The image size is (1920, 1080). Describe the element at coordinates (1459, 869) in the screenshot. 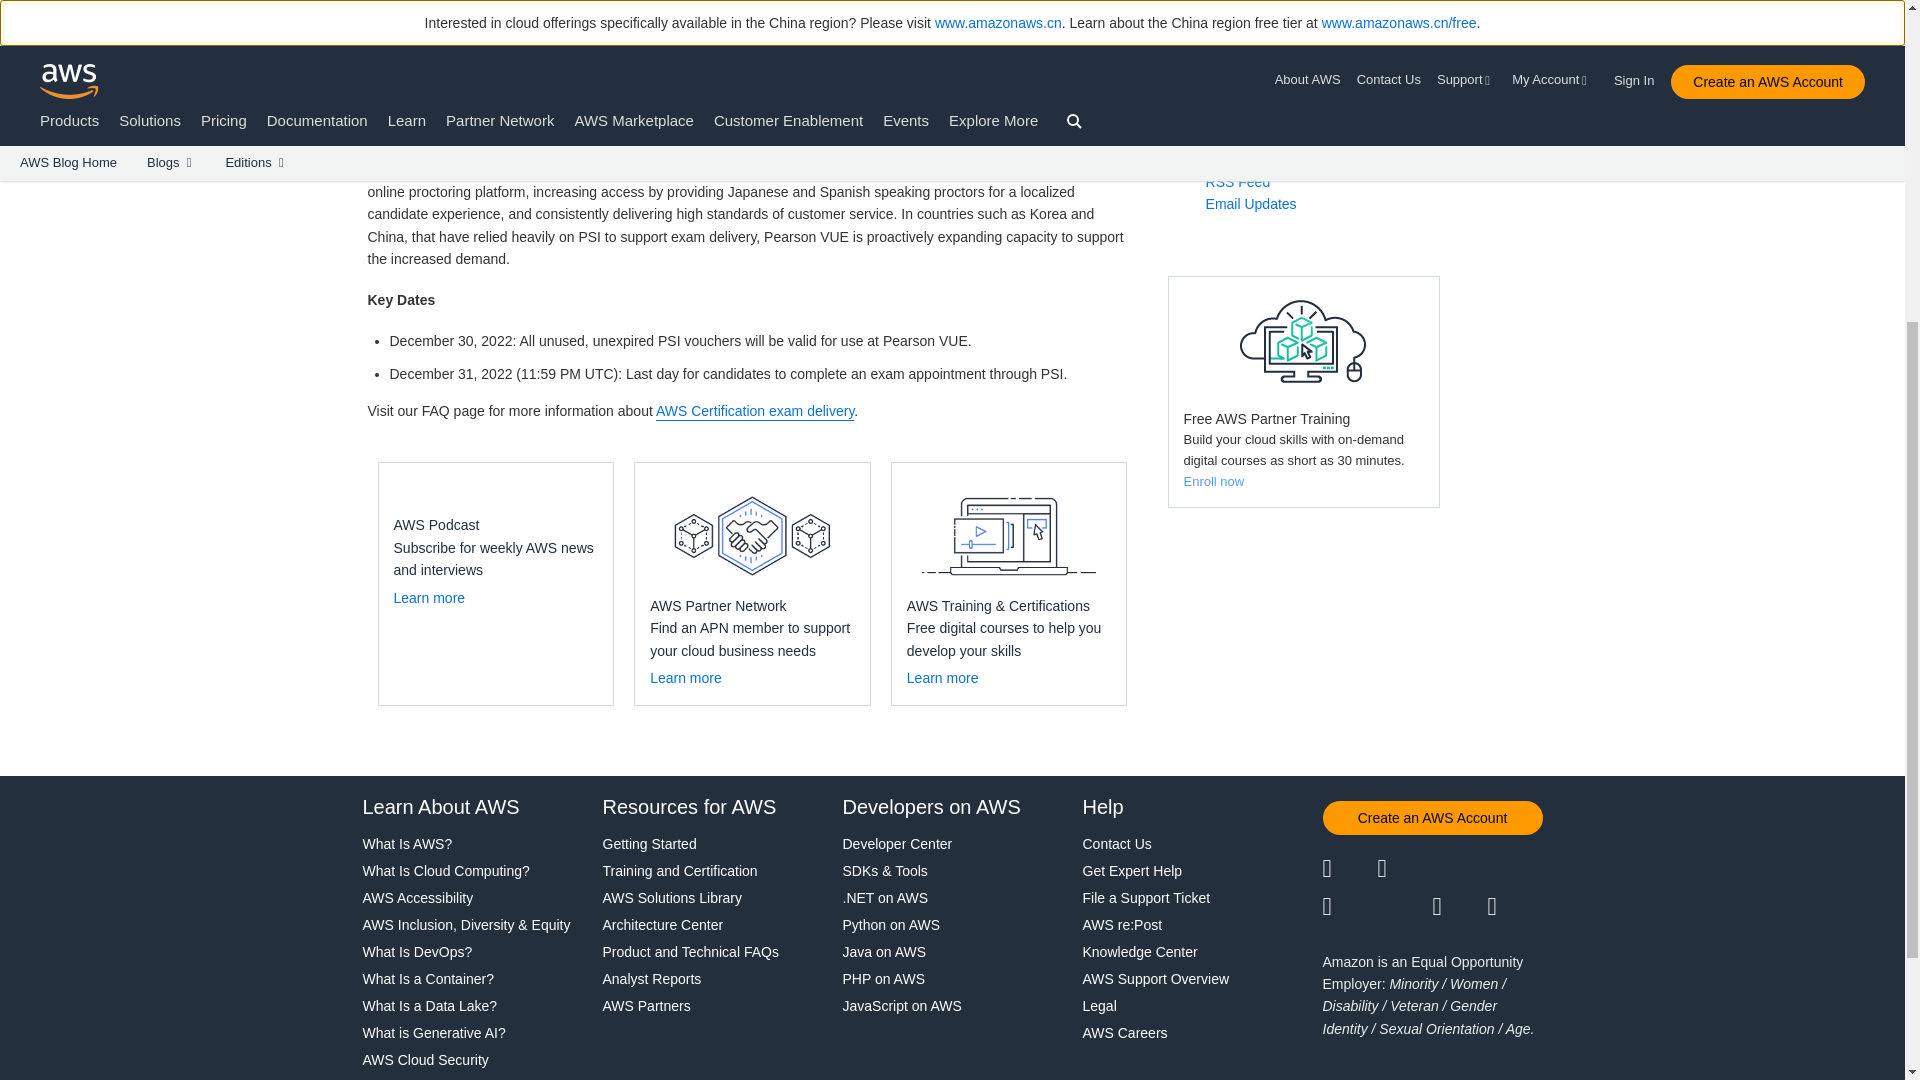

I see `Linkedin` at that location.